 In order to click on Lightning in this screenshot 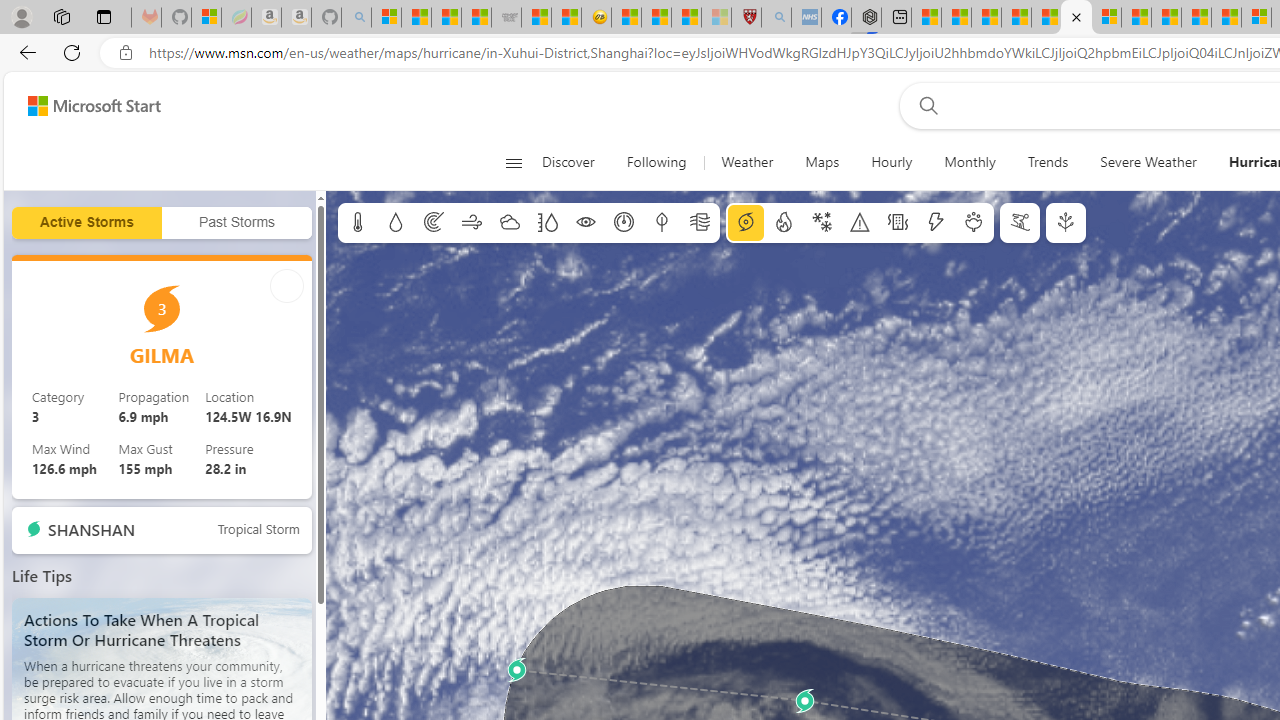, I will do `click(935, 223)`.